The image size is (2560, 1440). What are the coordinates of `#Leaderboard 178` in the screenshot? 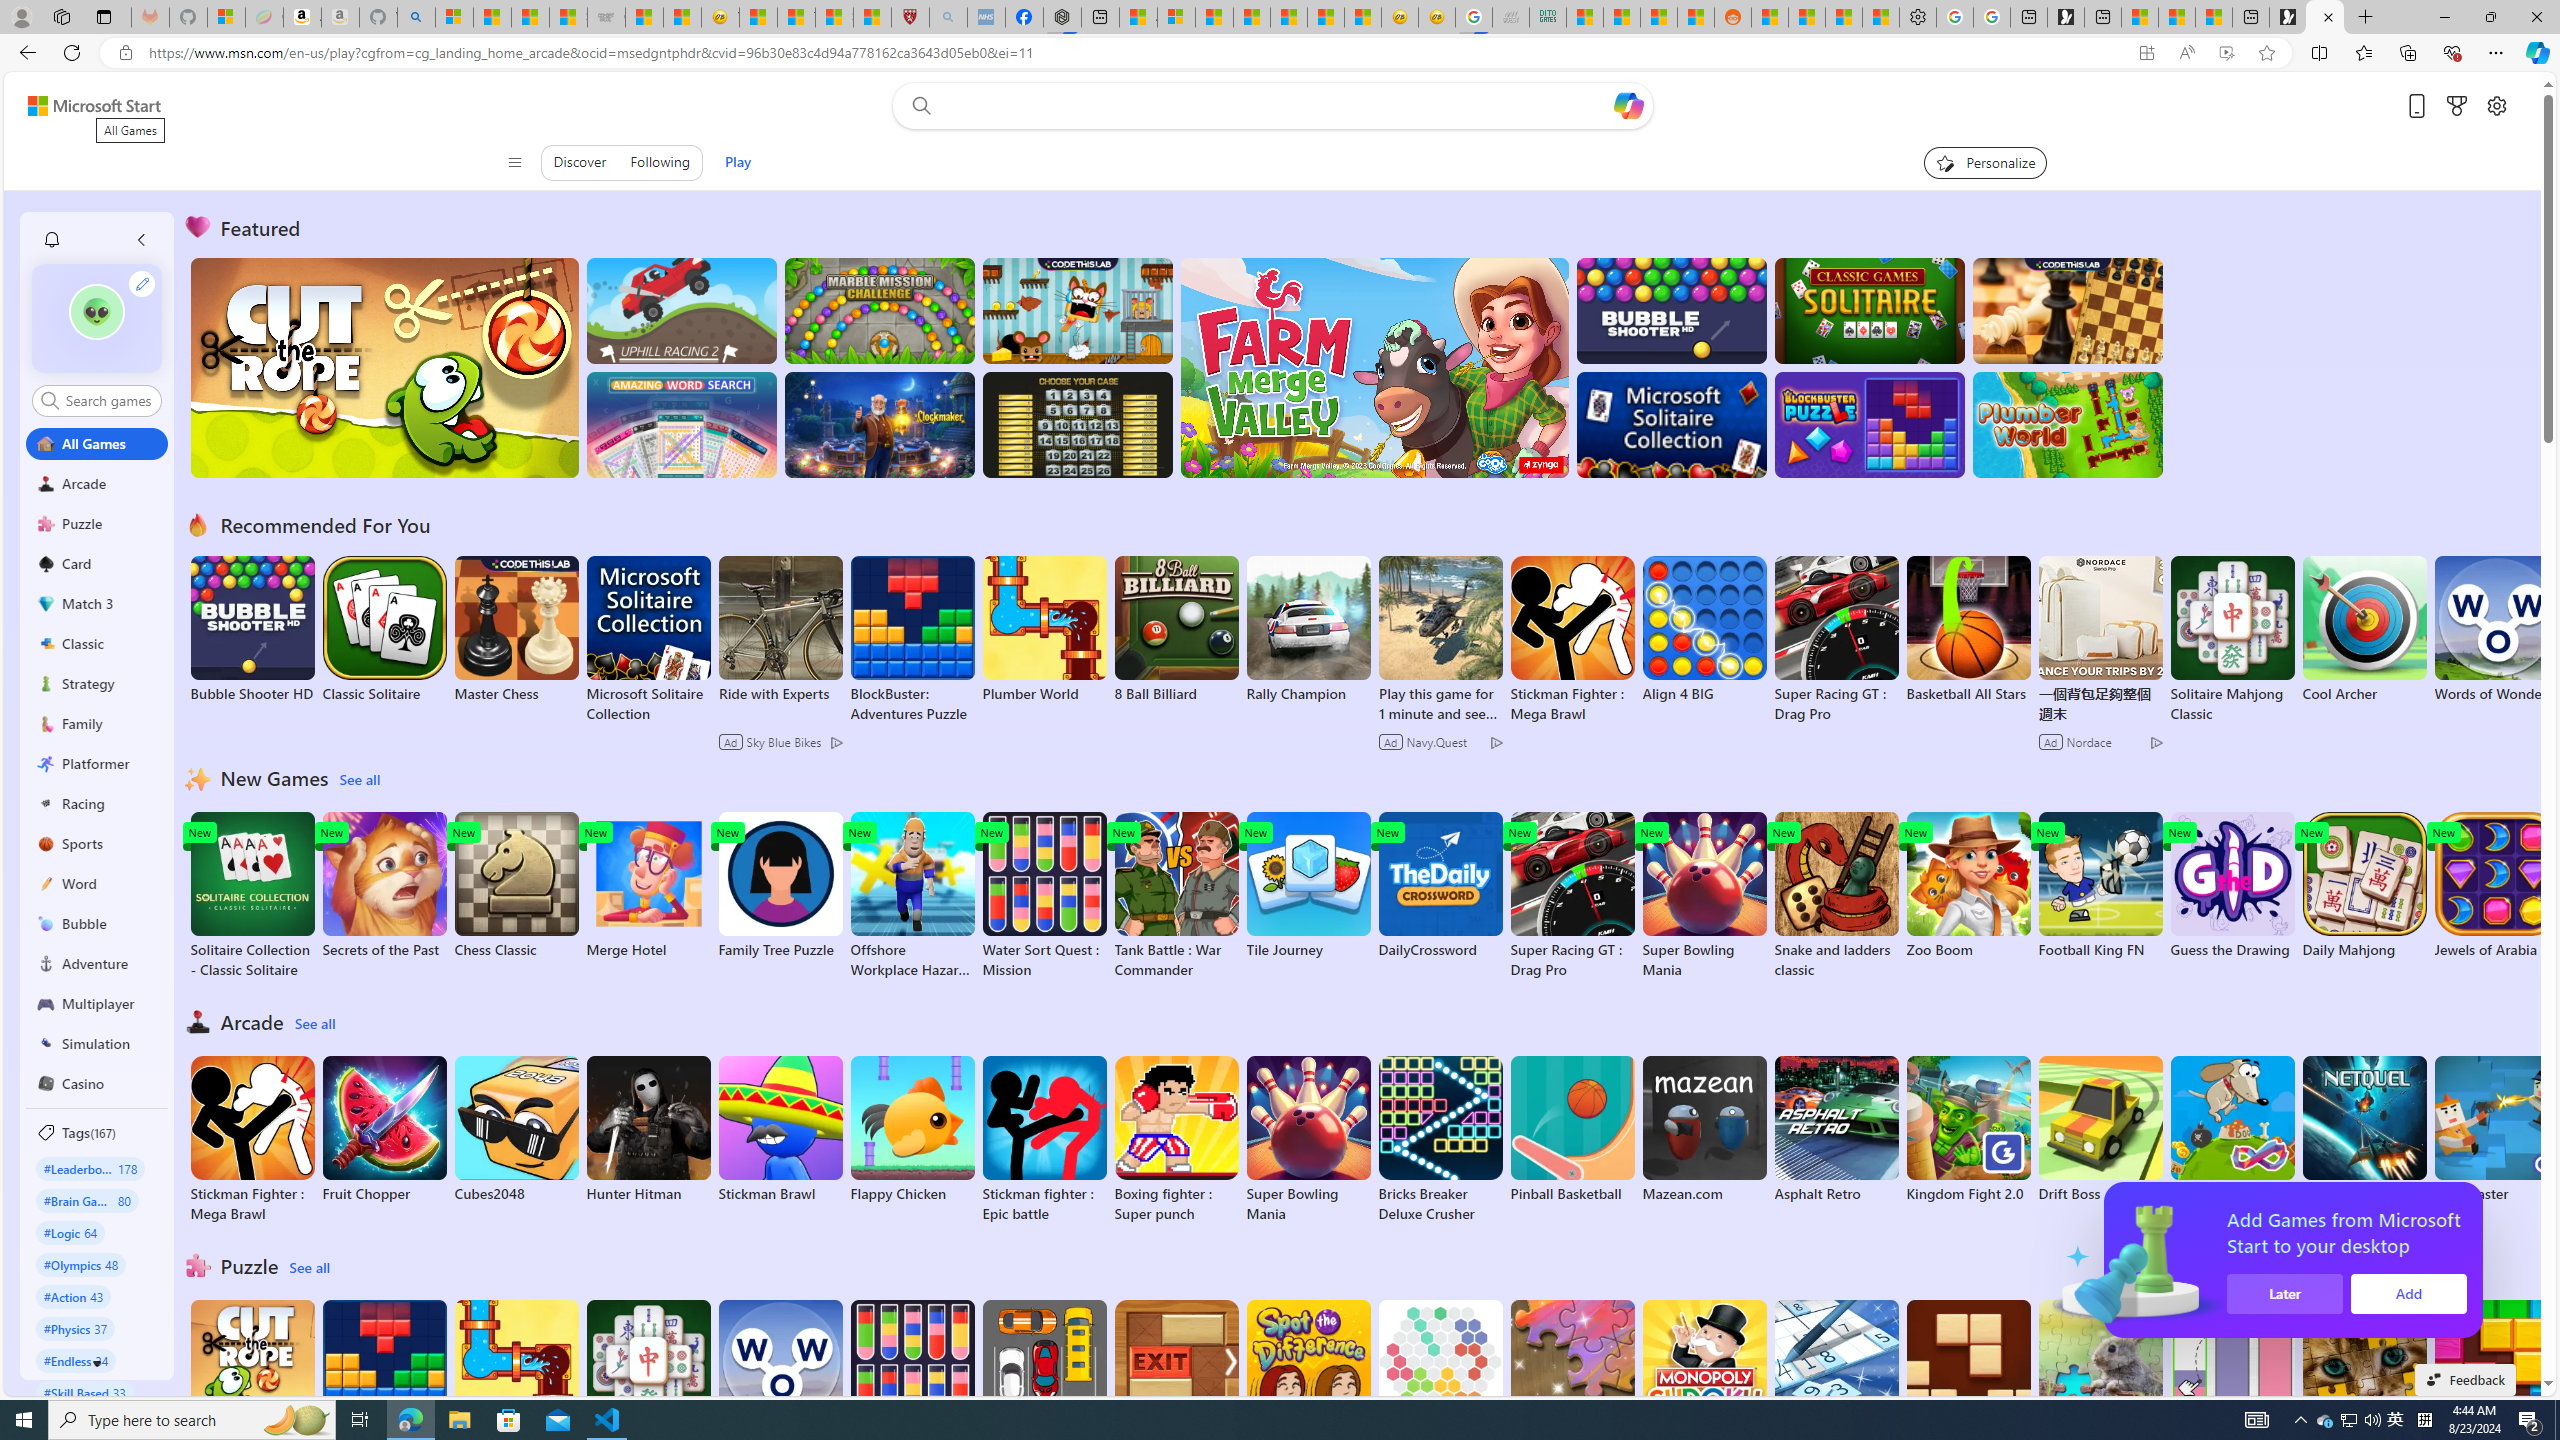 It's located at (90, 1168).